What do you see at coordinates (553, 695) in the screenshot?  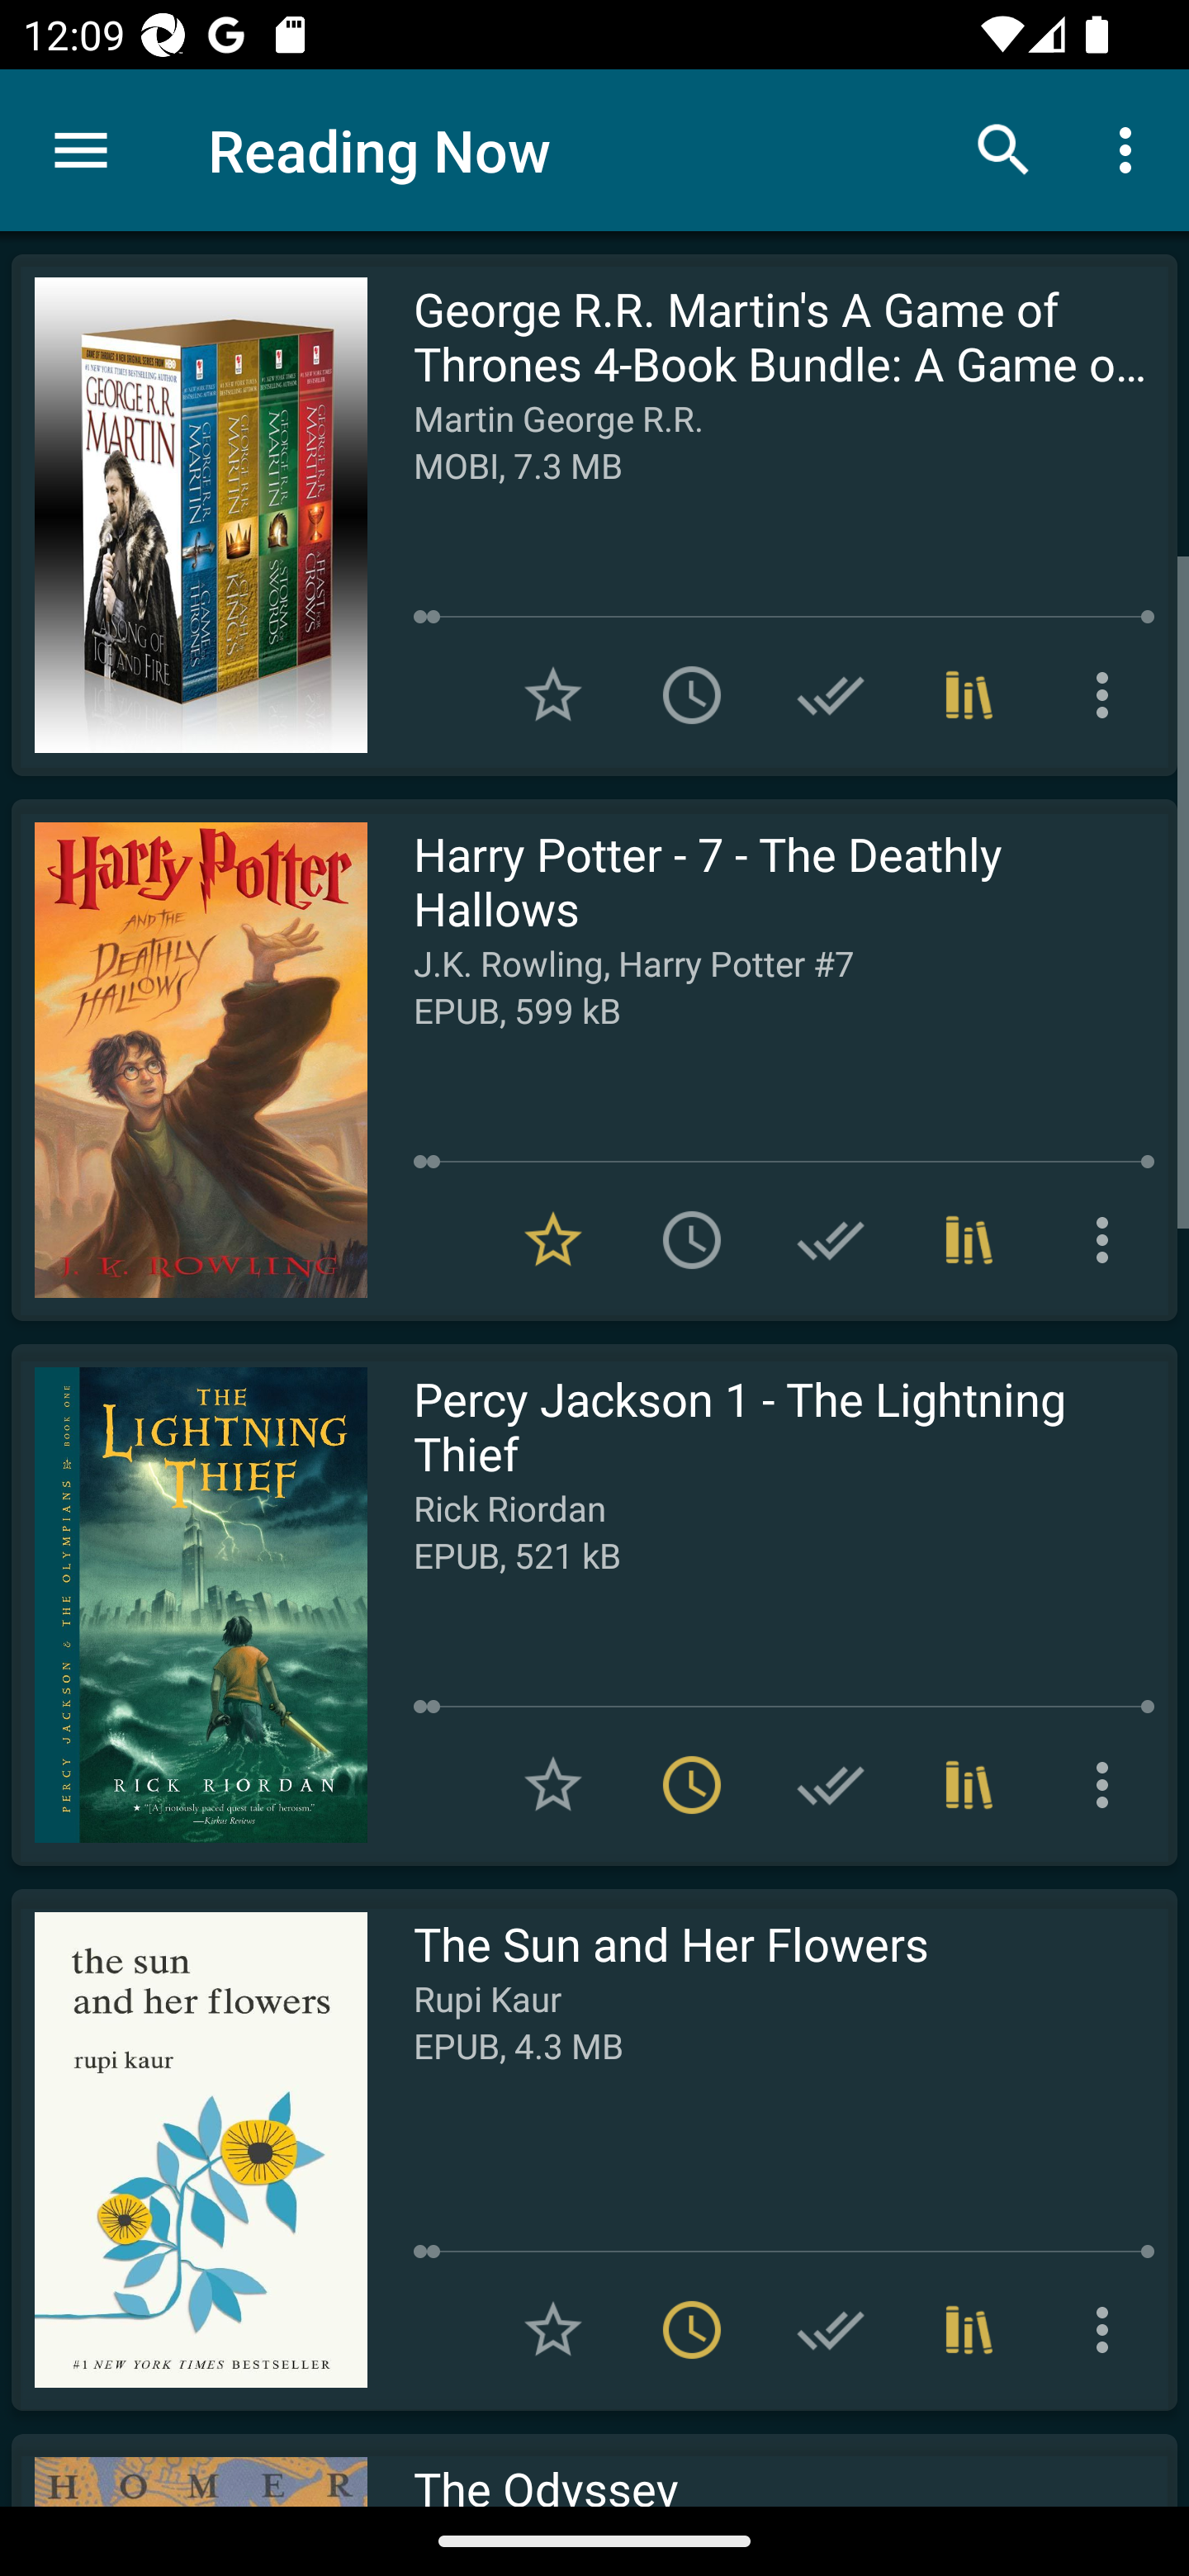 I see `Add to Favorites` at bounding box center [553, 695].